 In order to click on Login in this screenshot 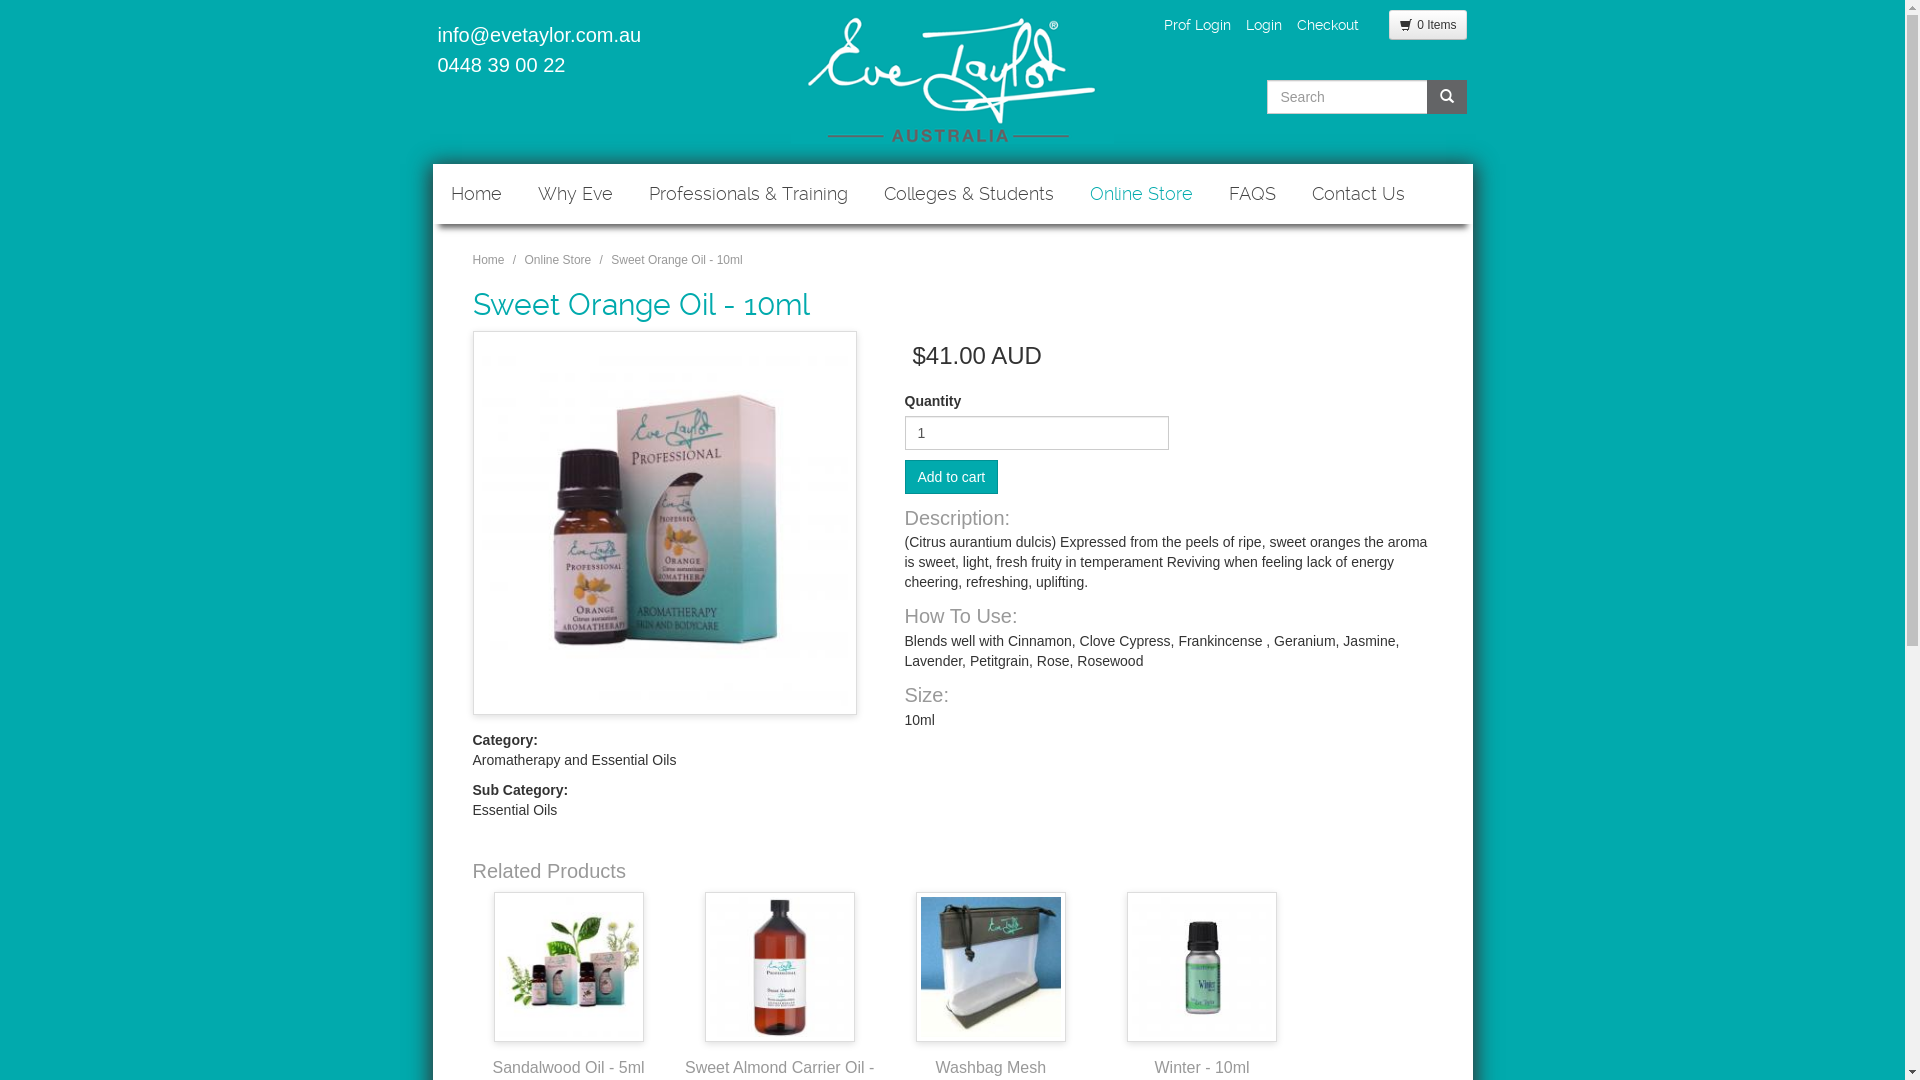, I will do `click(1264, 25)`.